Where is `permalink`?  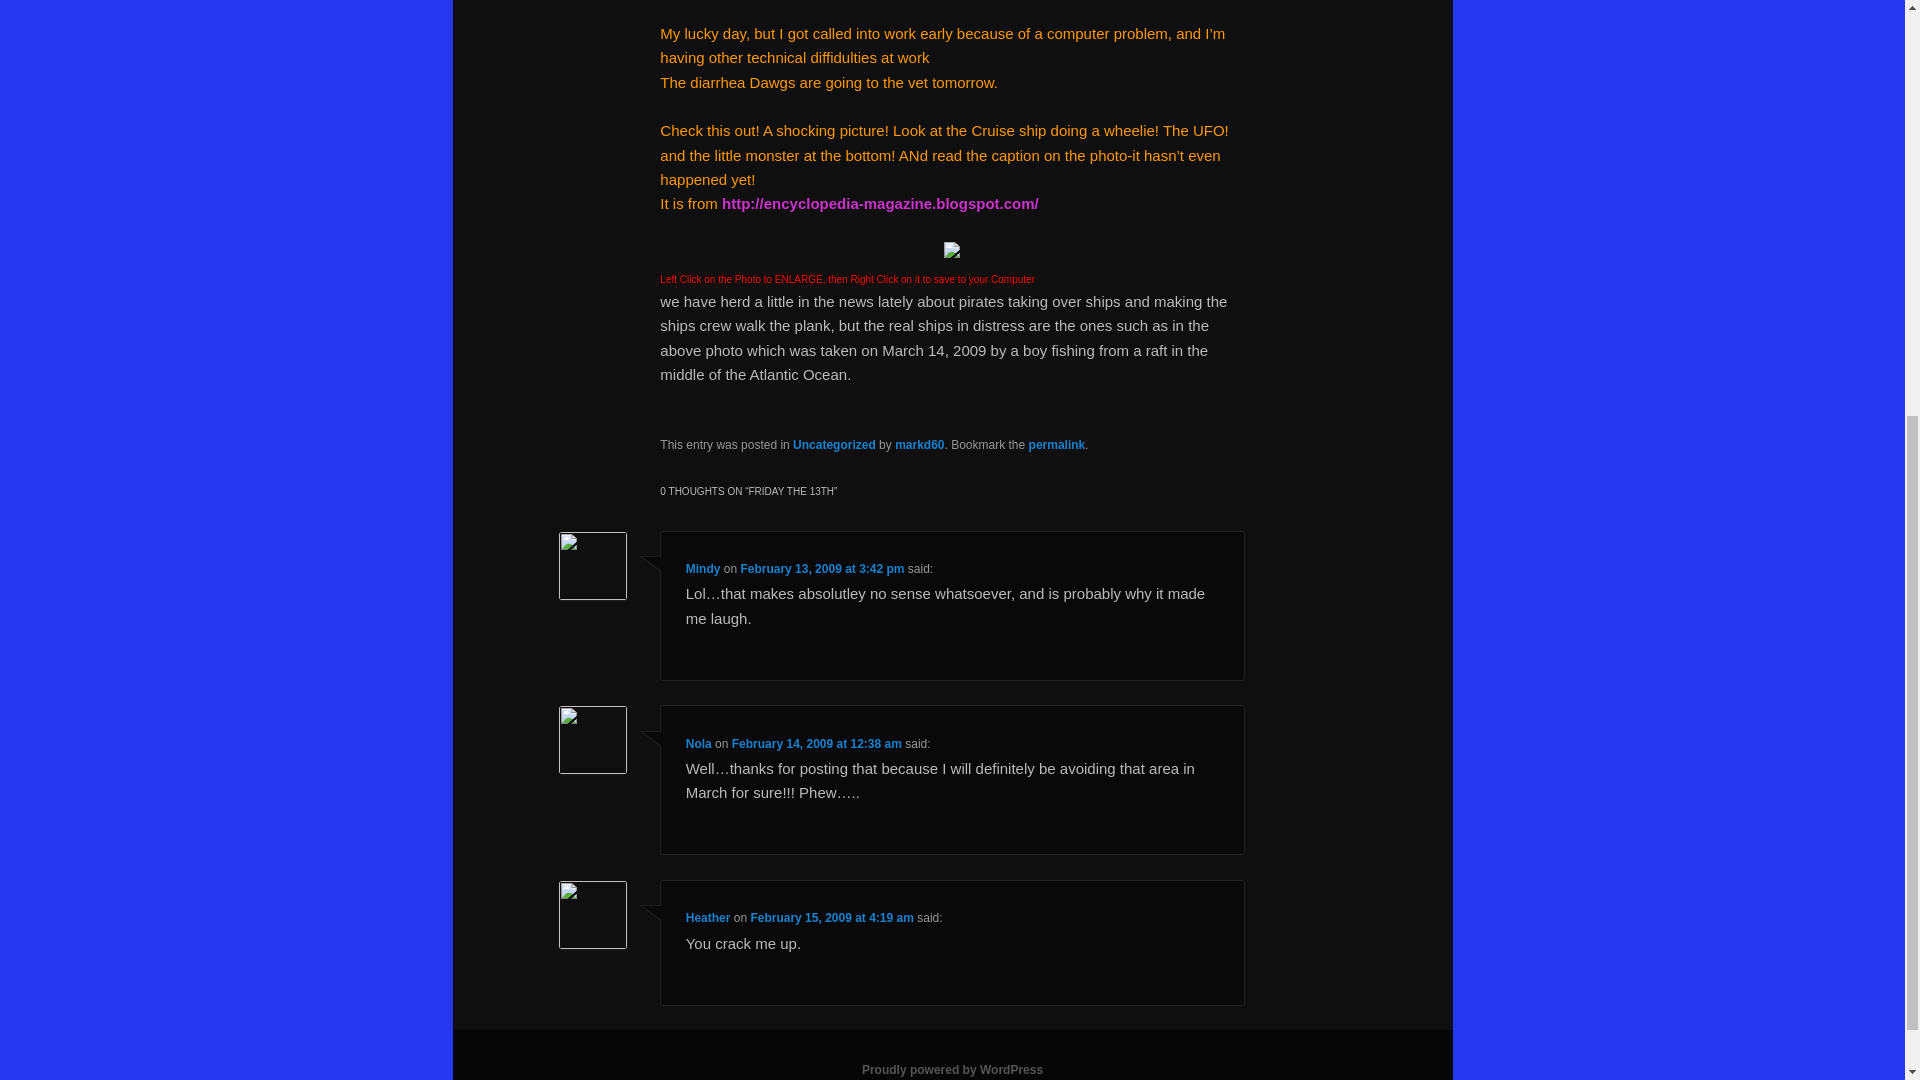
permalink is located at coordinates (1058, 445).